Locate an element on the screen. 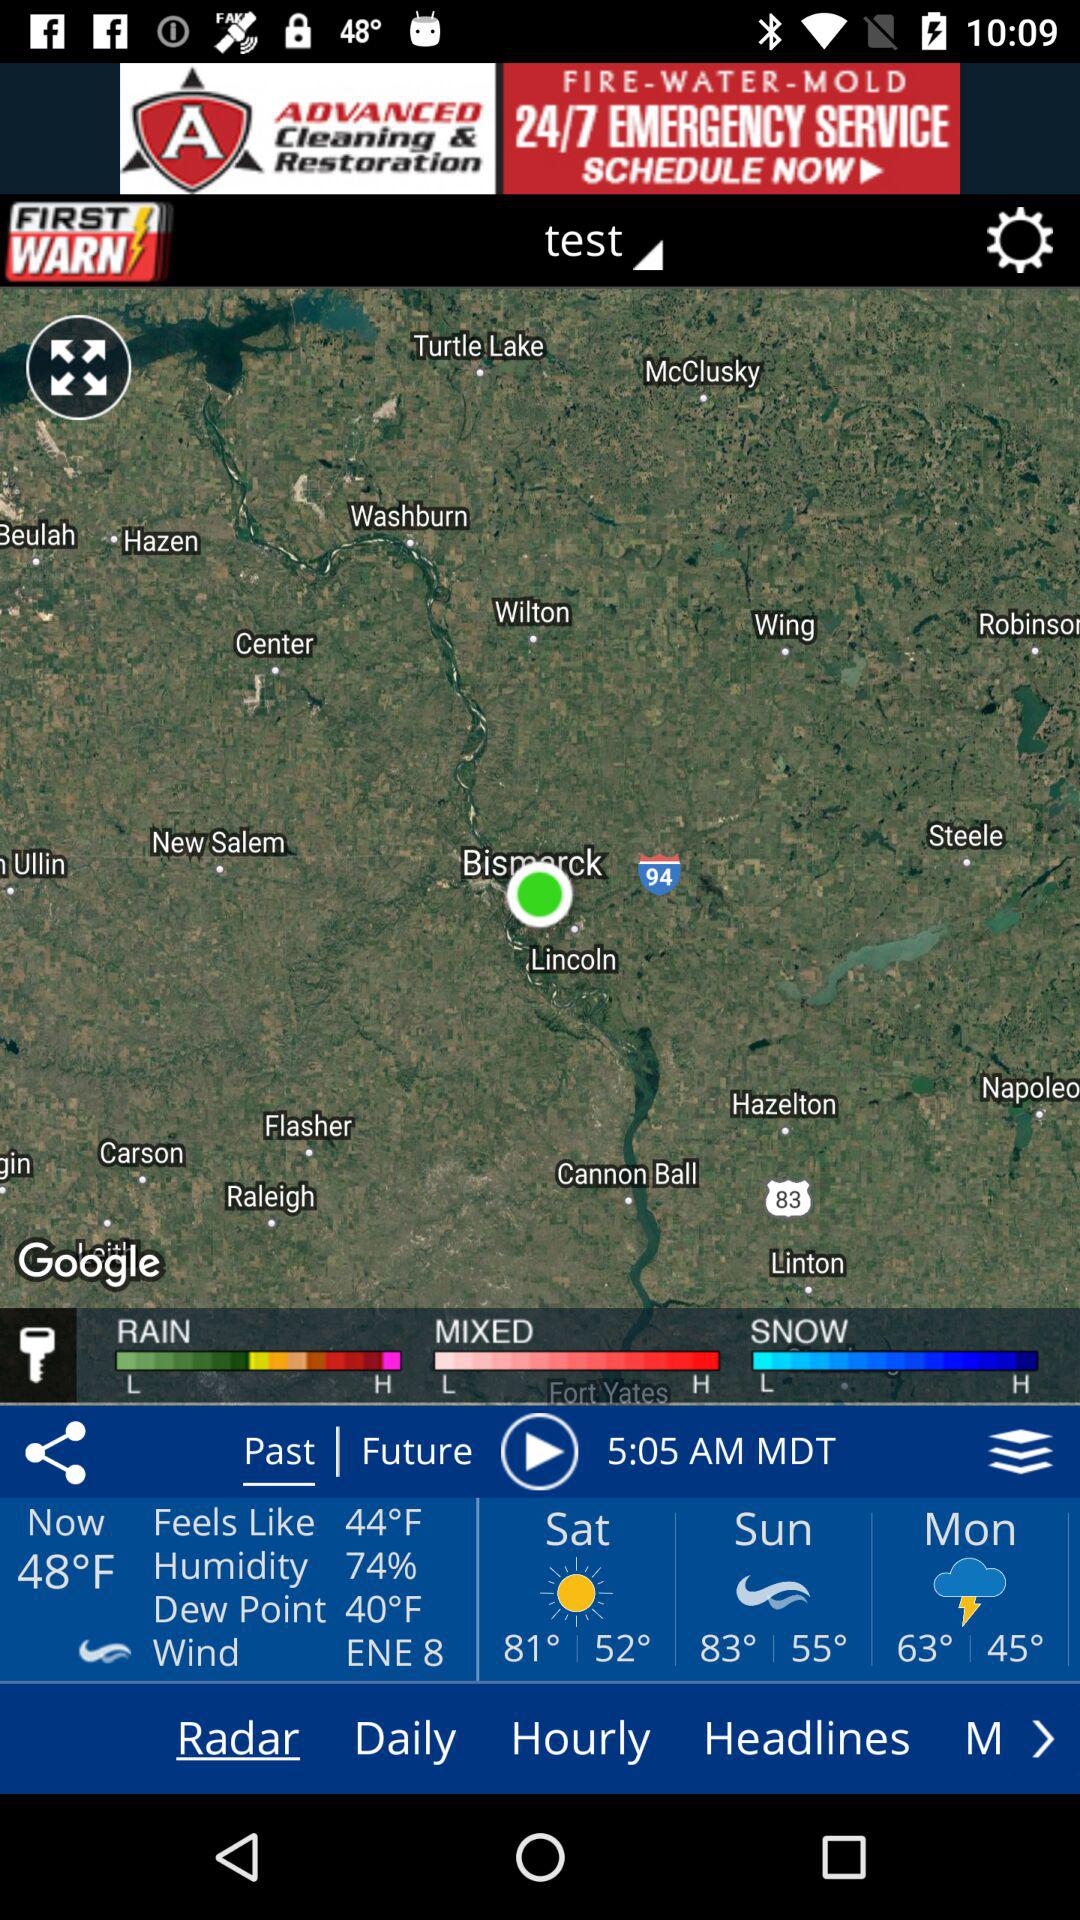 The width and height of the screenshot is (1080, 1920). play video is located at coordinates (539, 1451).